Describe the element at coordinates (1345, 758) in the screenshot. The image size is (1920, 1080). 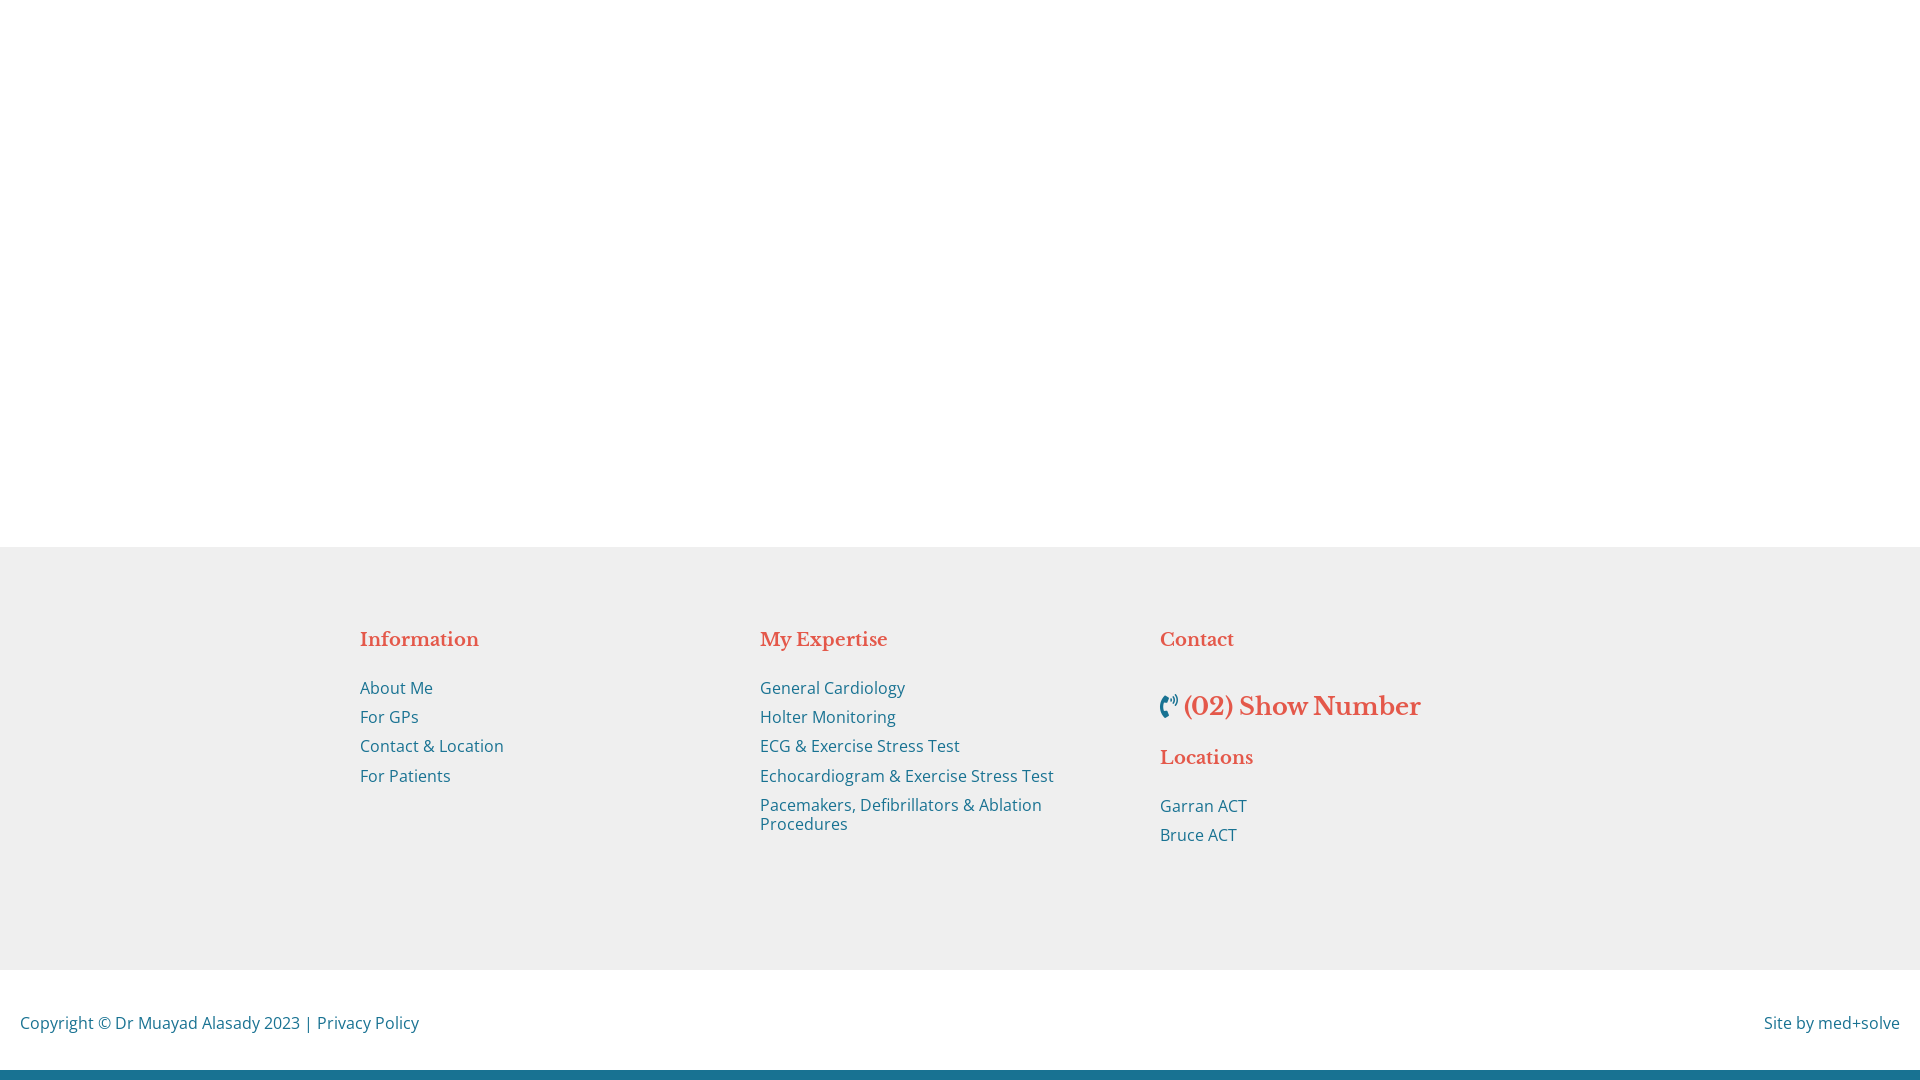
I see `Locations` at that location.